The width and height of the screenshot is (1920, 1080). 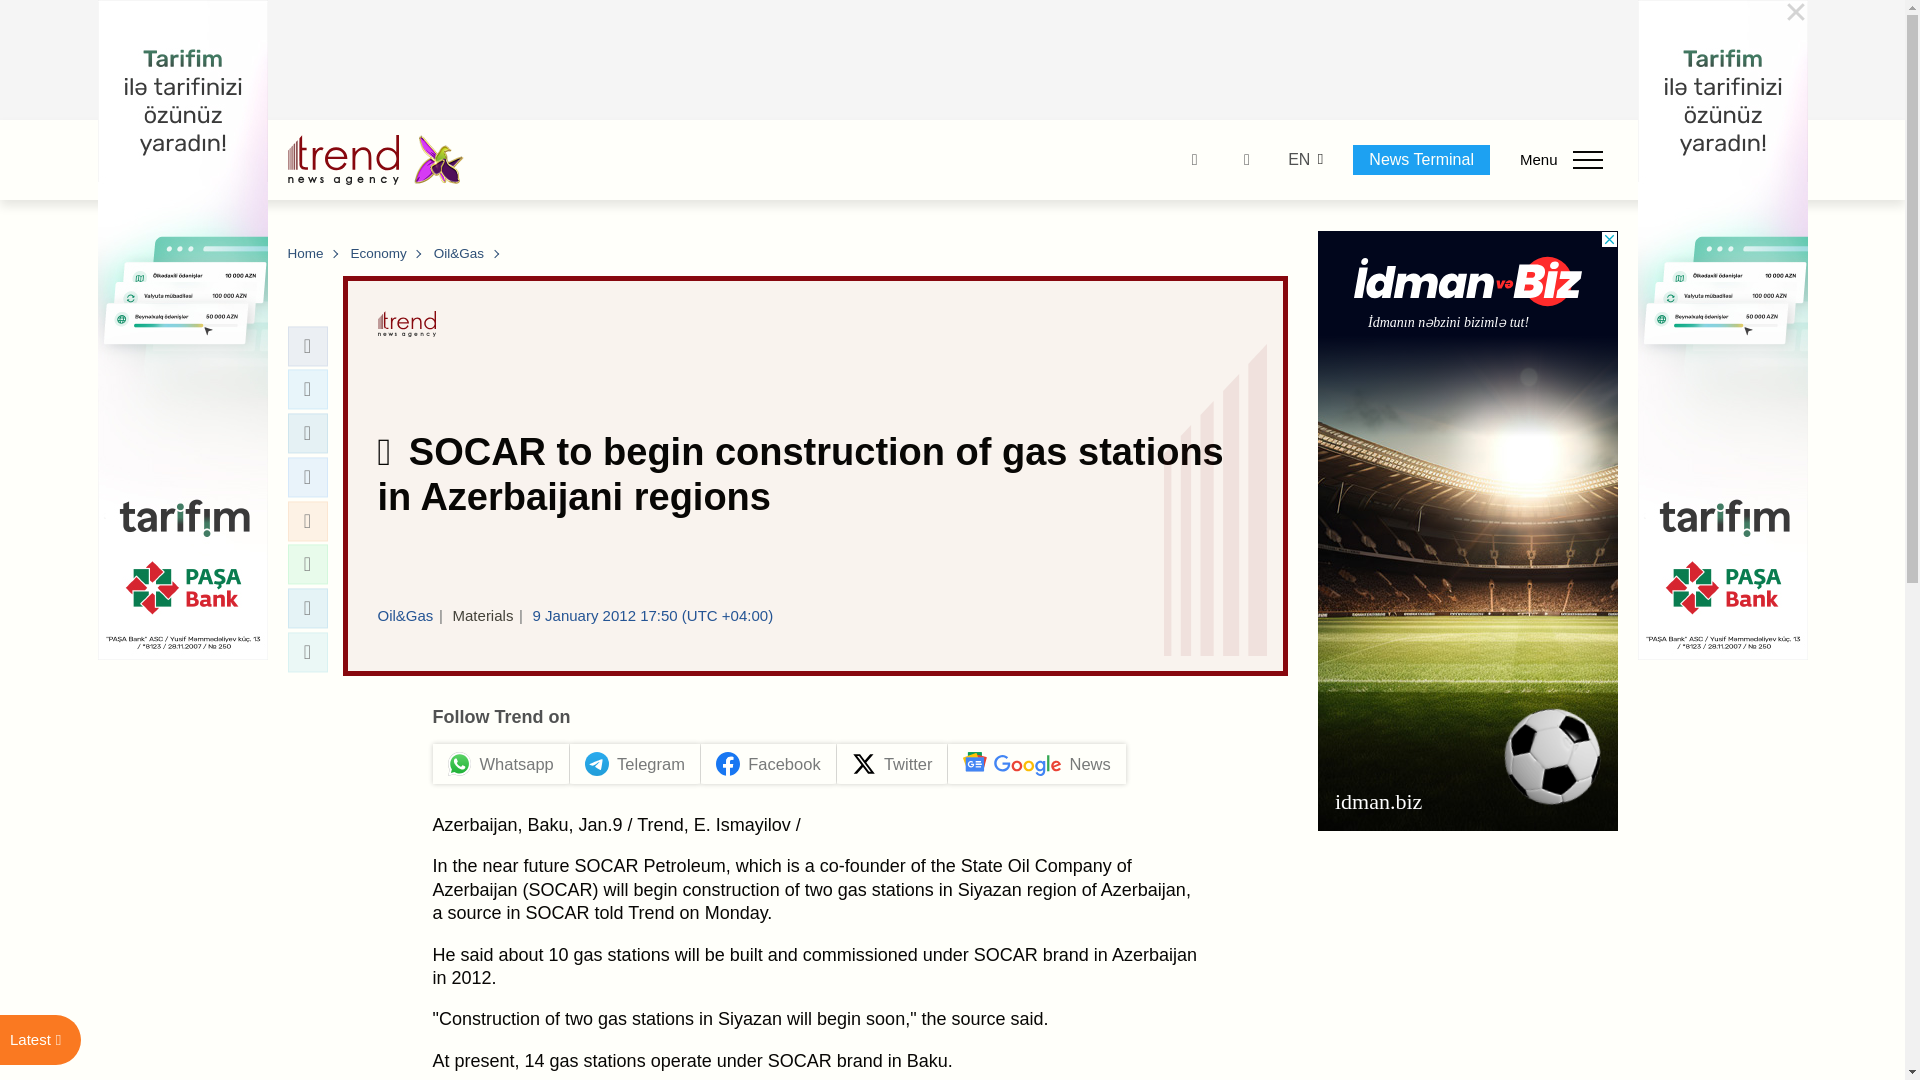 What do you see at coordinates (953, 60) in the screenshot?
I see `3rd party ad content` at bounding box center [953, 60].